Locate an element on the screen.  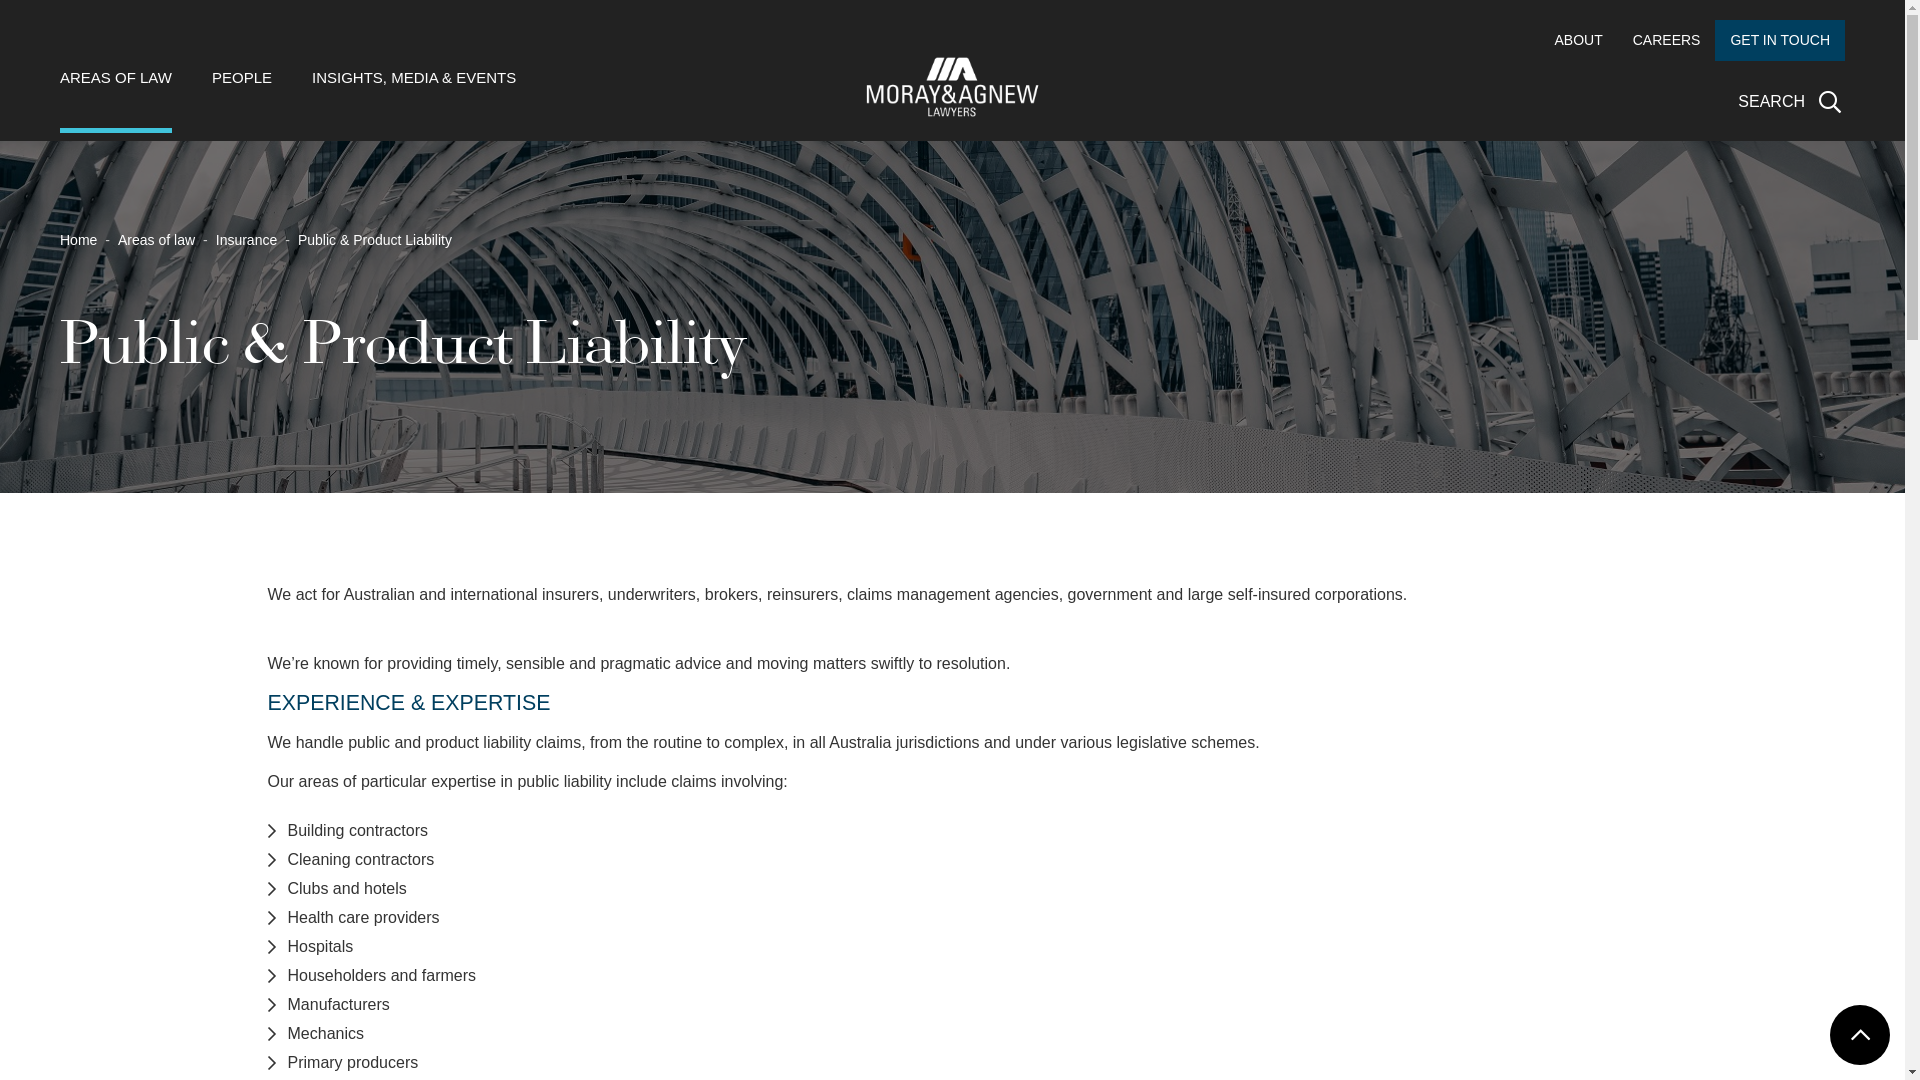
Navigate to home page is located at coordinates (952, 87).